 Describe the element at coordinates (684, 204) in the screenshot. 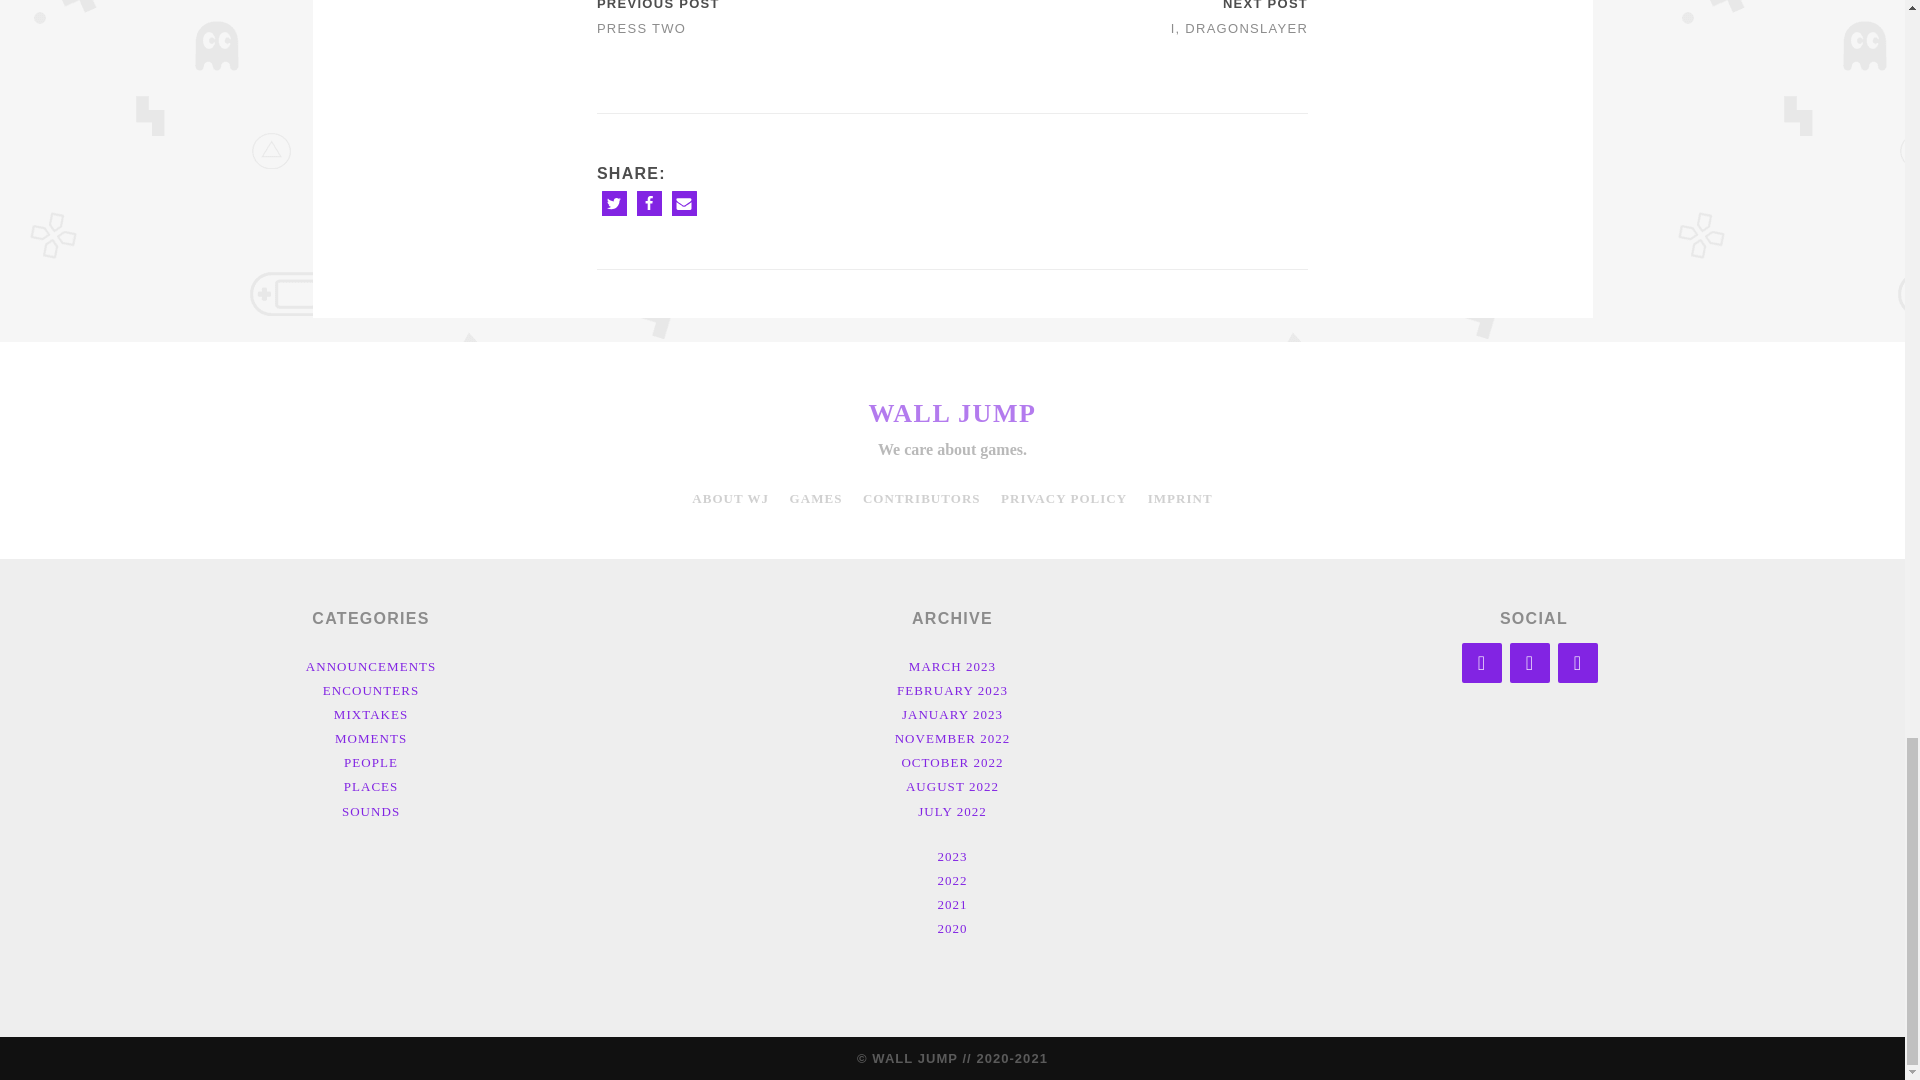

I see `Send by email` at that location.